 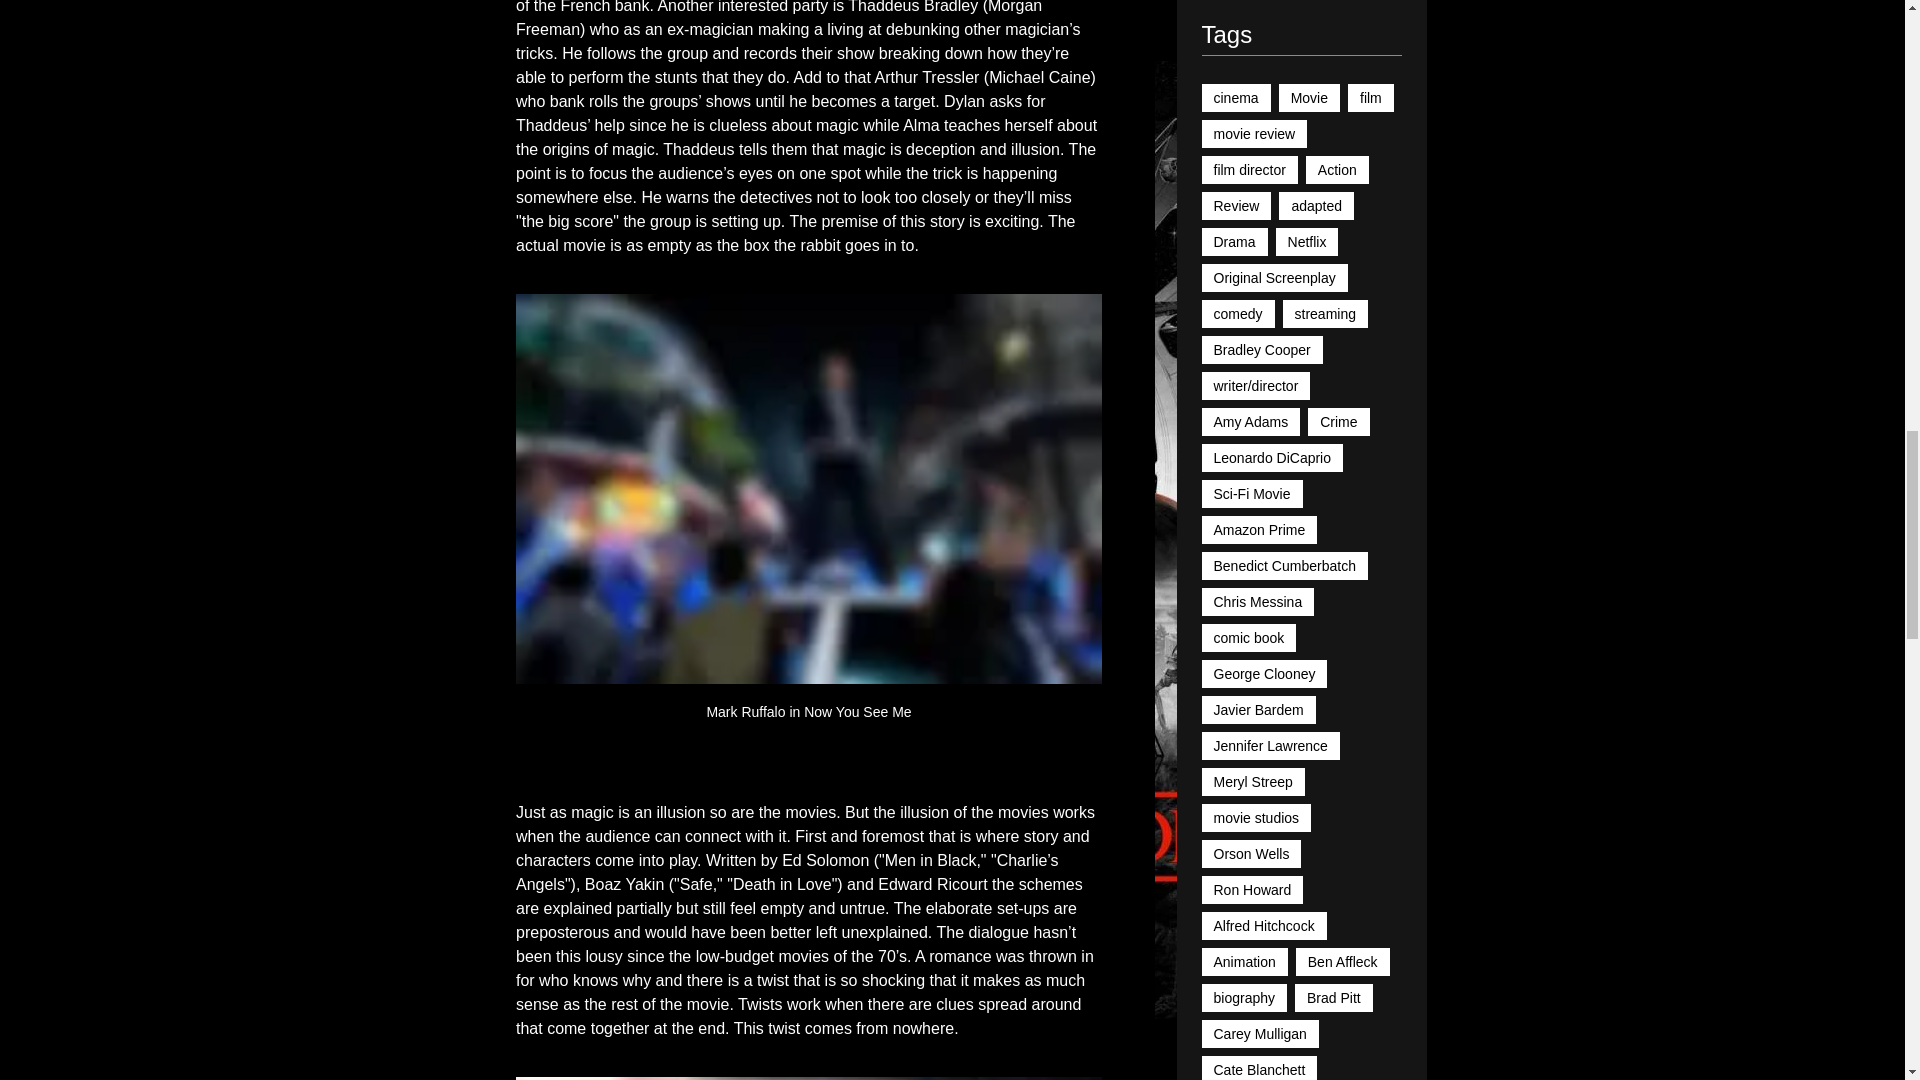 What do you see at coordinates (1236, 98) in the screenshot?
I see `cinema` at bounding box center [1236, 98].